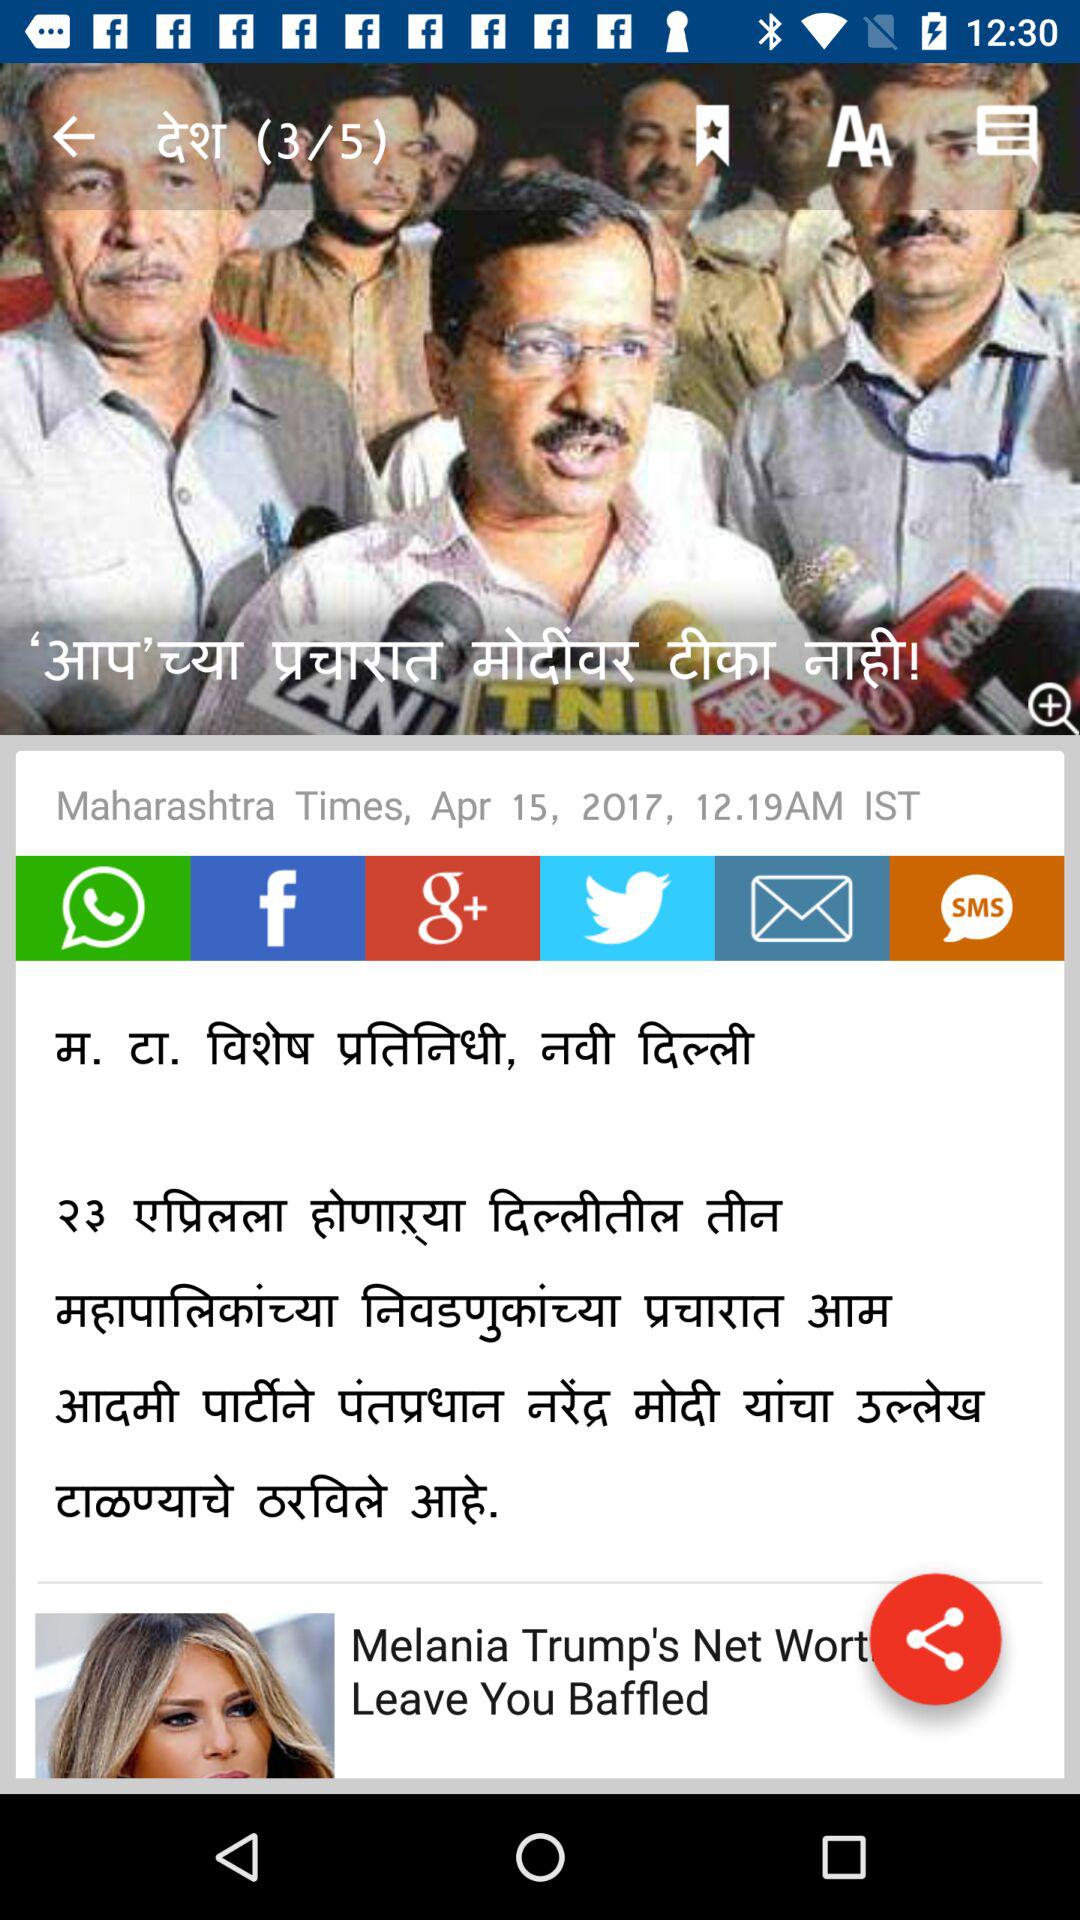  I want to click on choose item below maharashtra times apr icon, so click(278, 908).